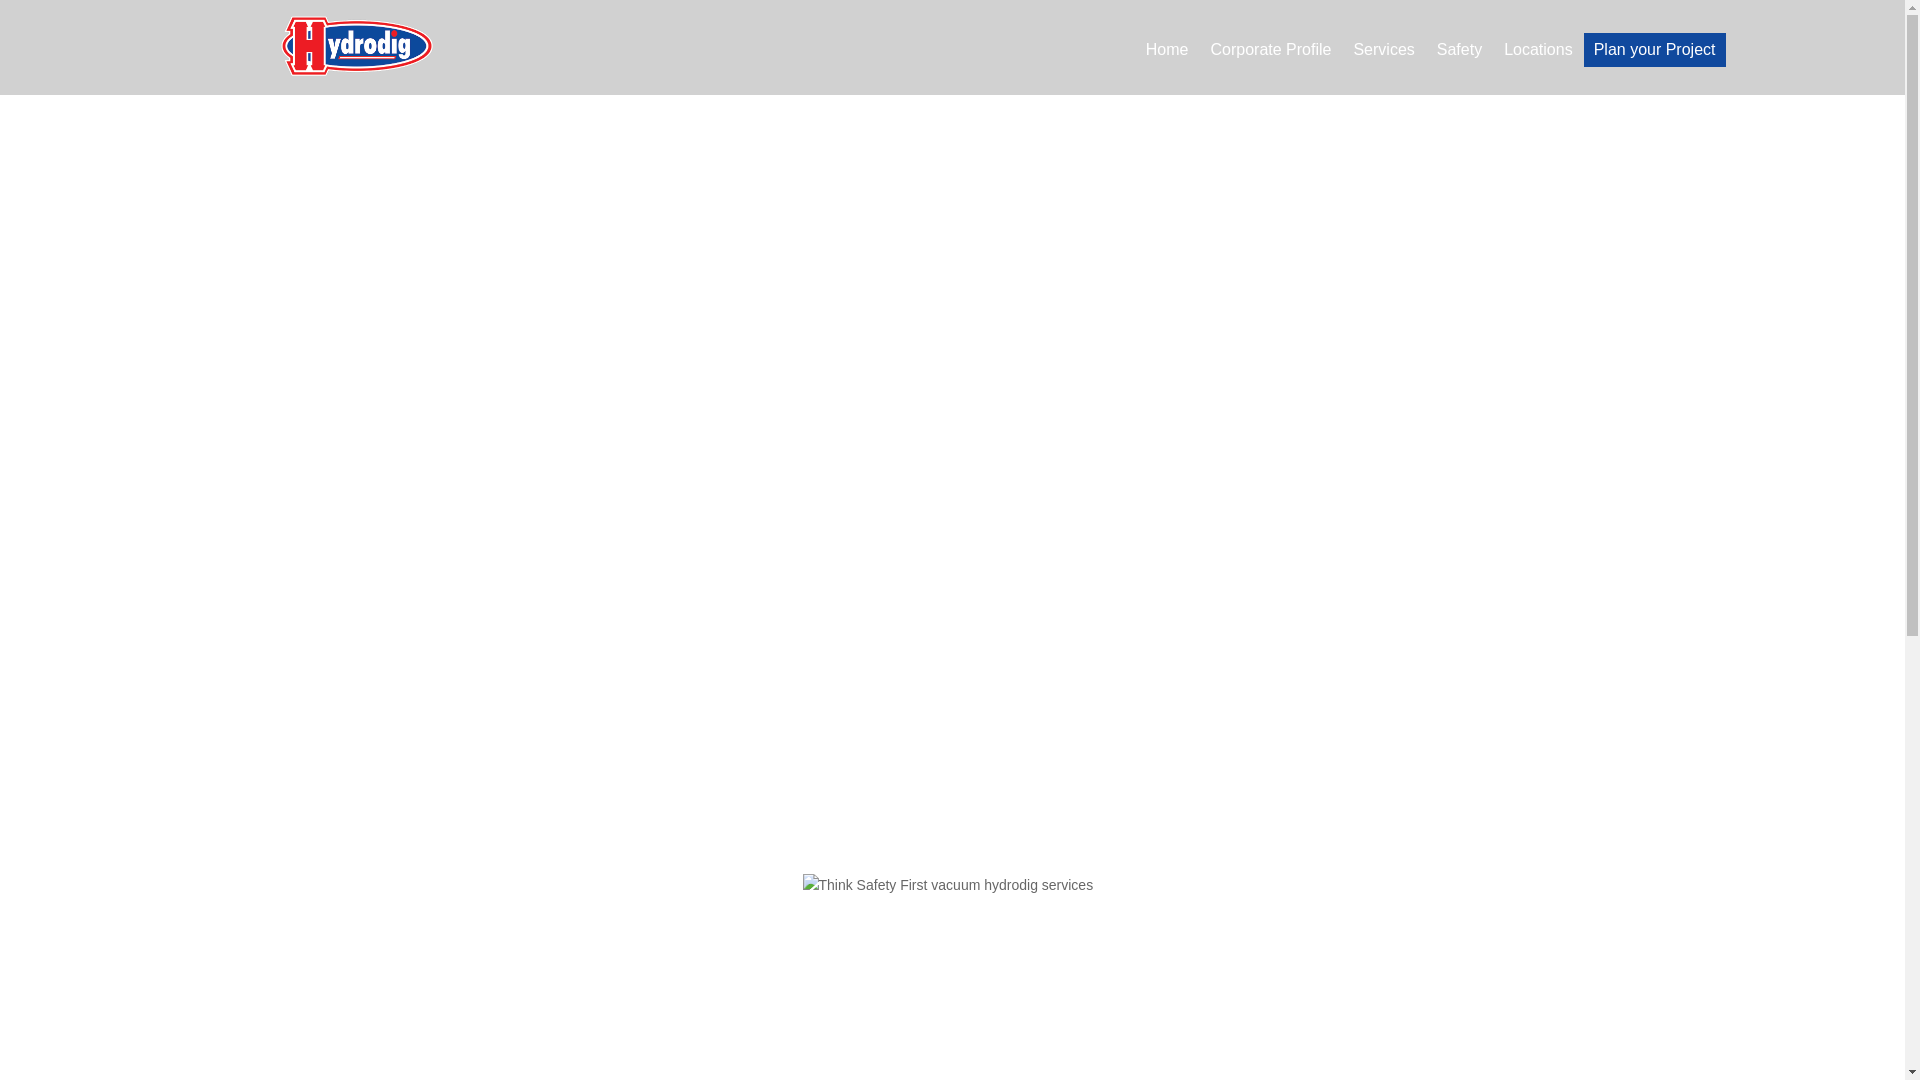 The image size is (1920, 1080). Describe the element at coordinates (1538, 54) in the screenshot. I see `Locations` at that location.